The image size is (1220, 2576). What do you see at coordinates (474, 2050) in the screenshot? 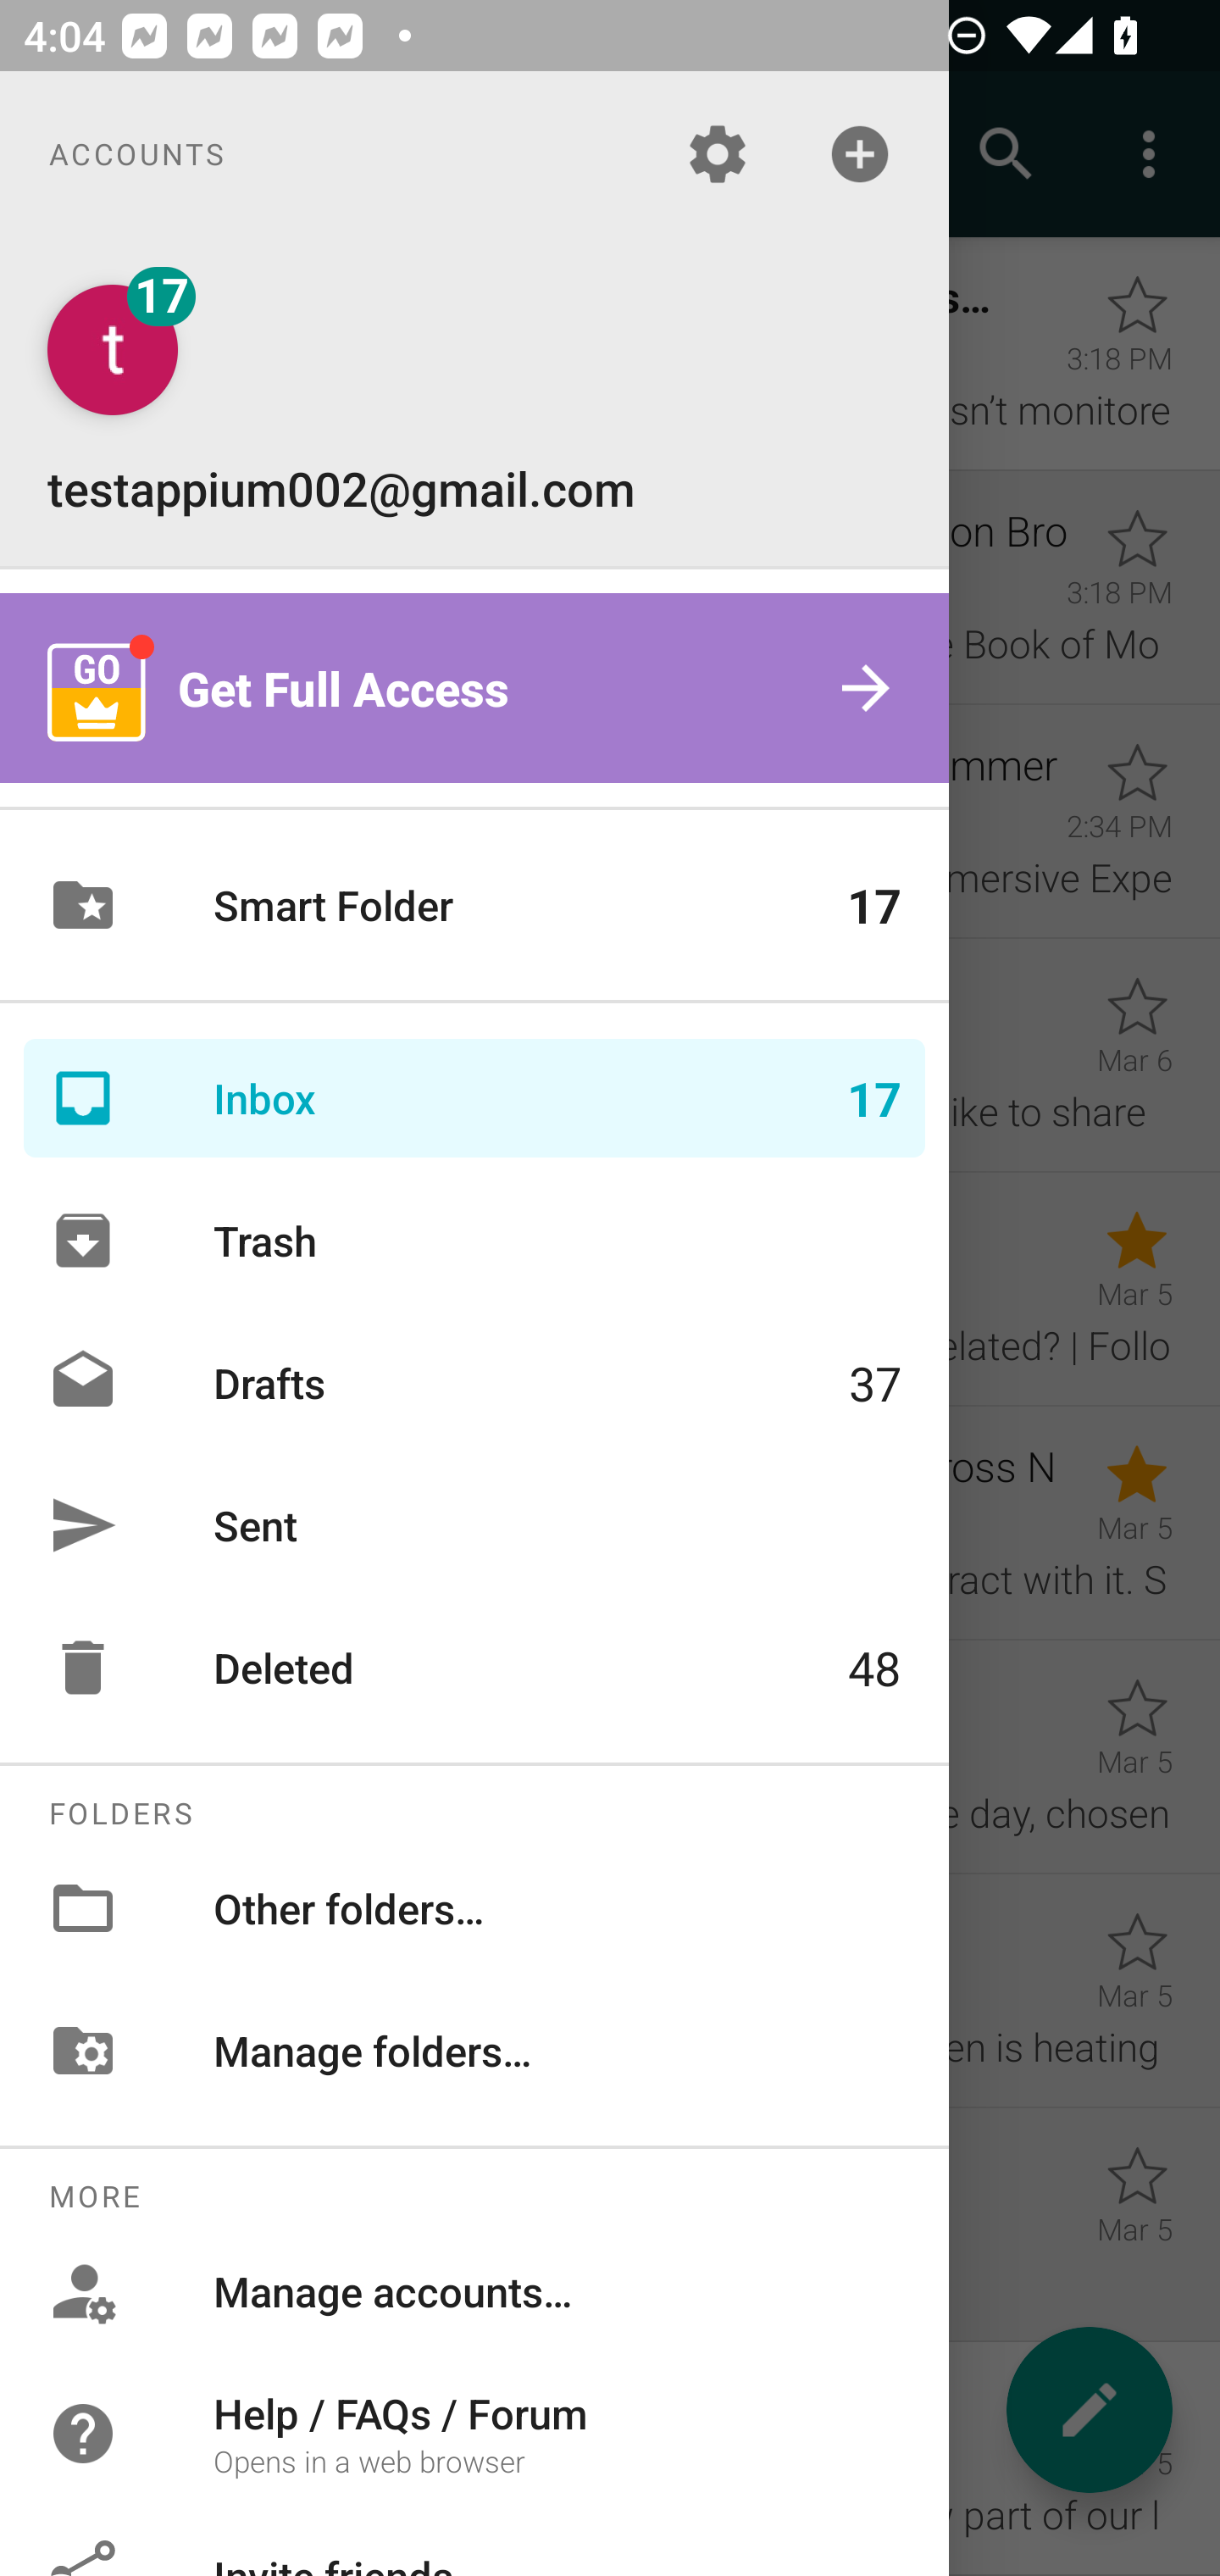
I see `Manage folders…` at bounding box center [474, 2050].